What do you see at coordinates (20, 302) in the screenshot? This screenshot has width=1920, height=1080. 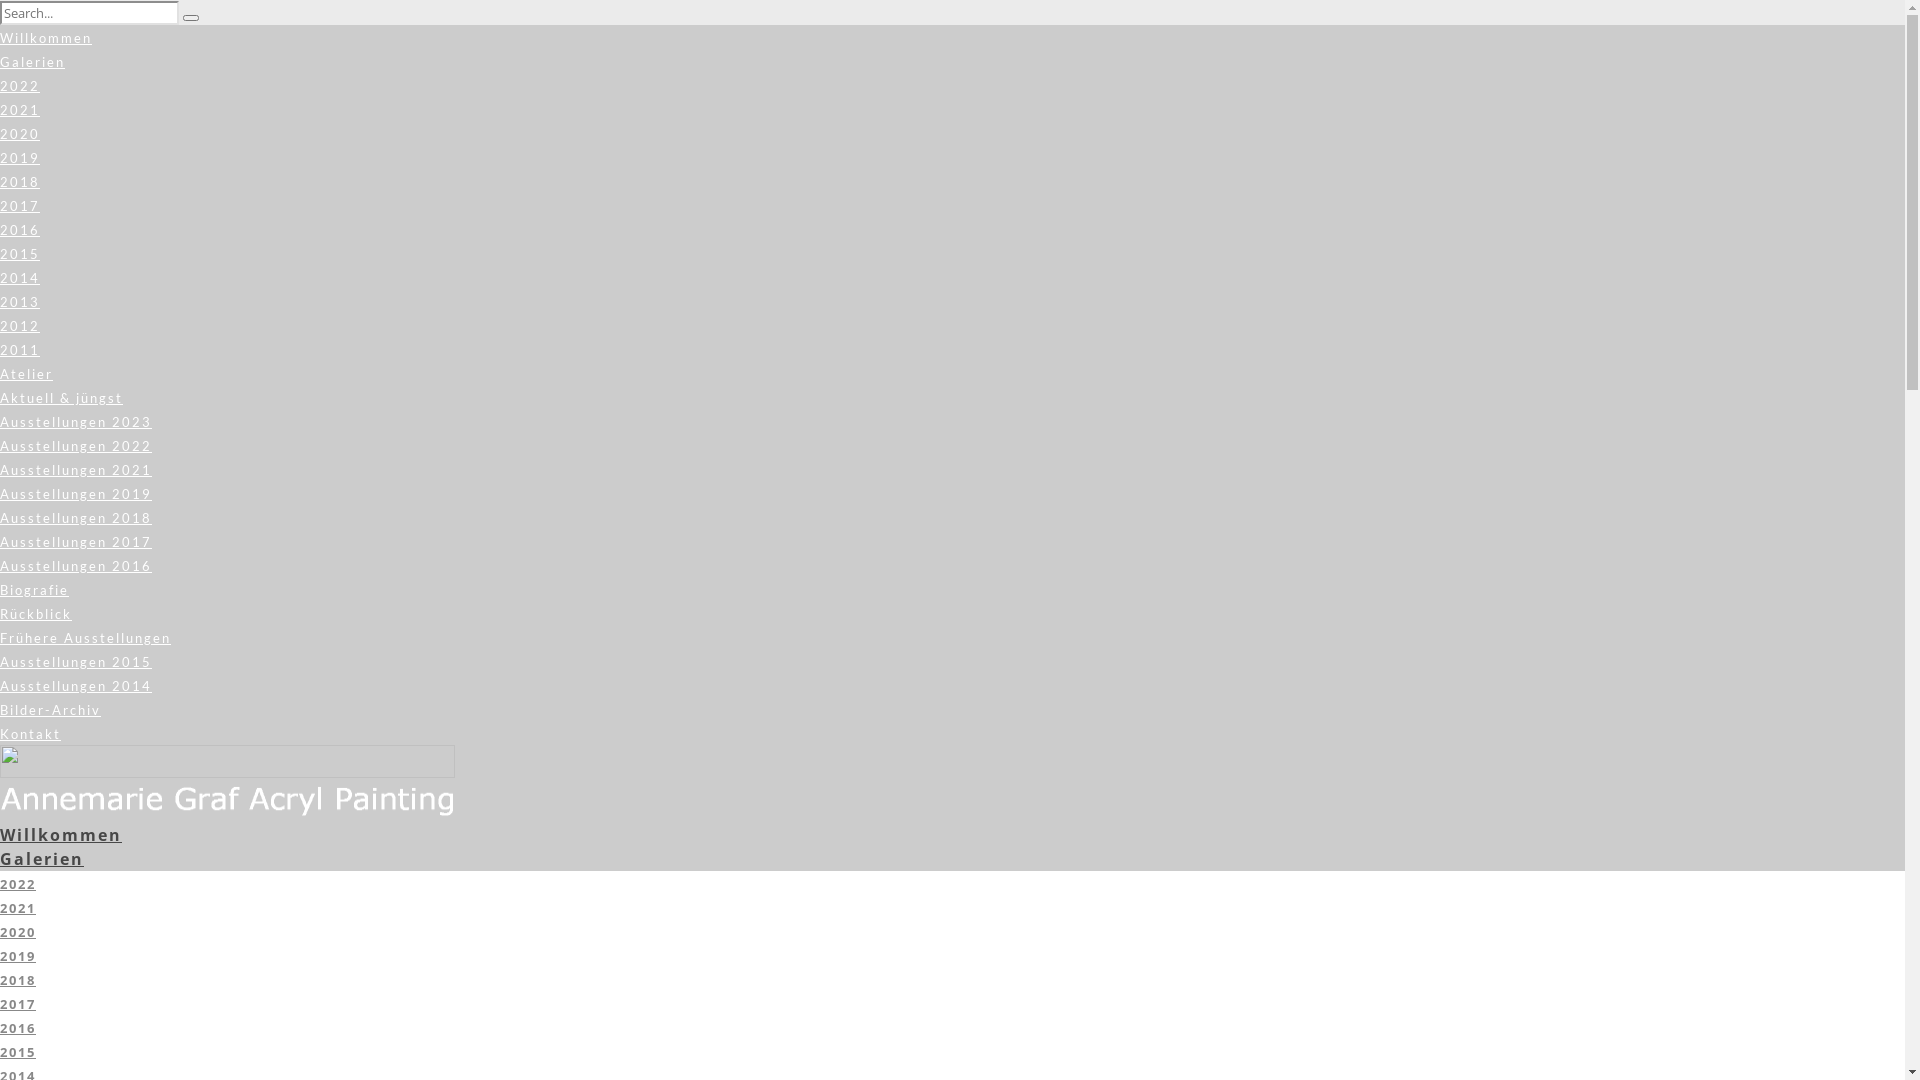 I see `2013` at bounding box center [20, 302].